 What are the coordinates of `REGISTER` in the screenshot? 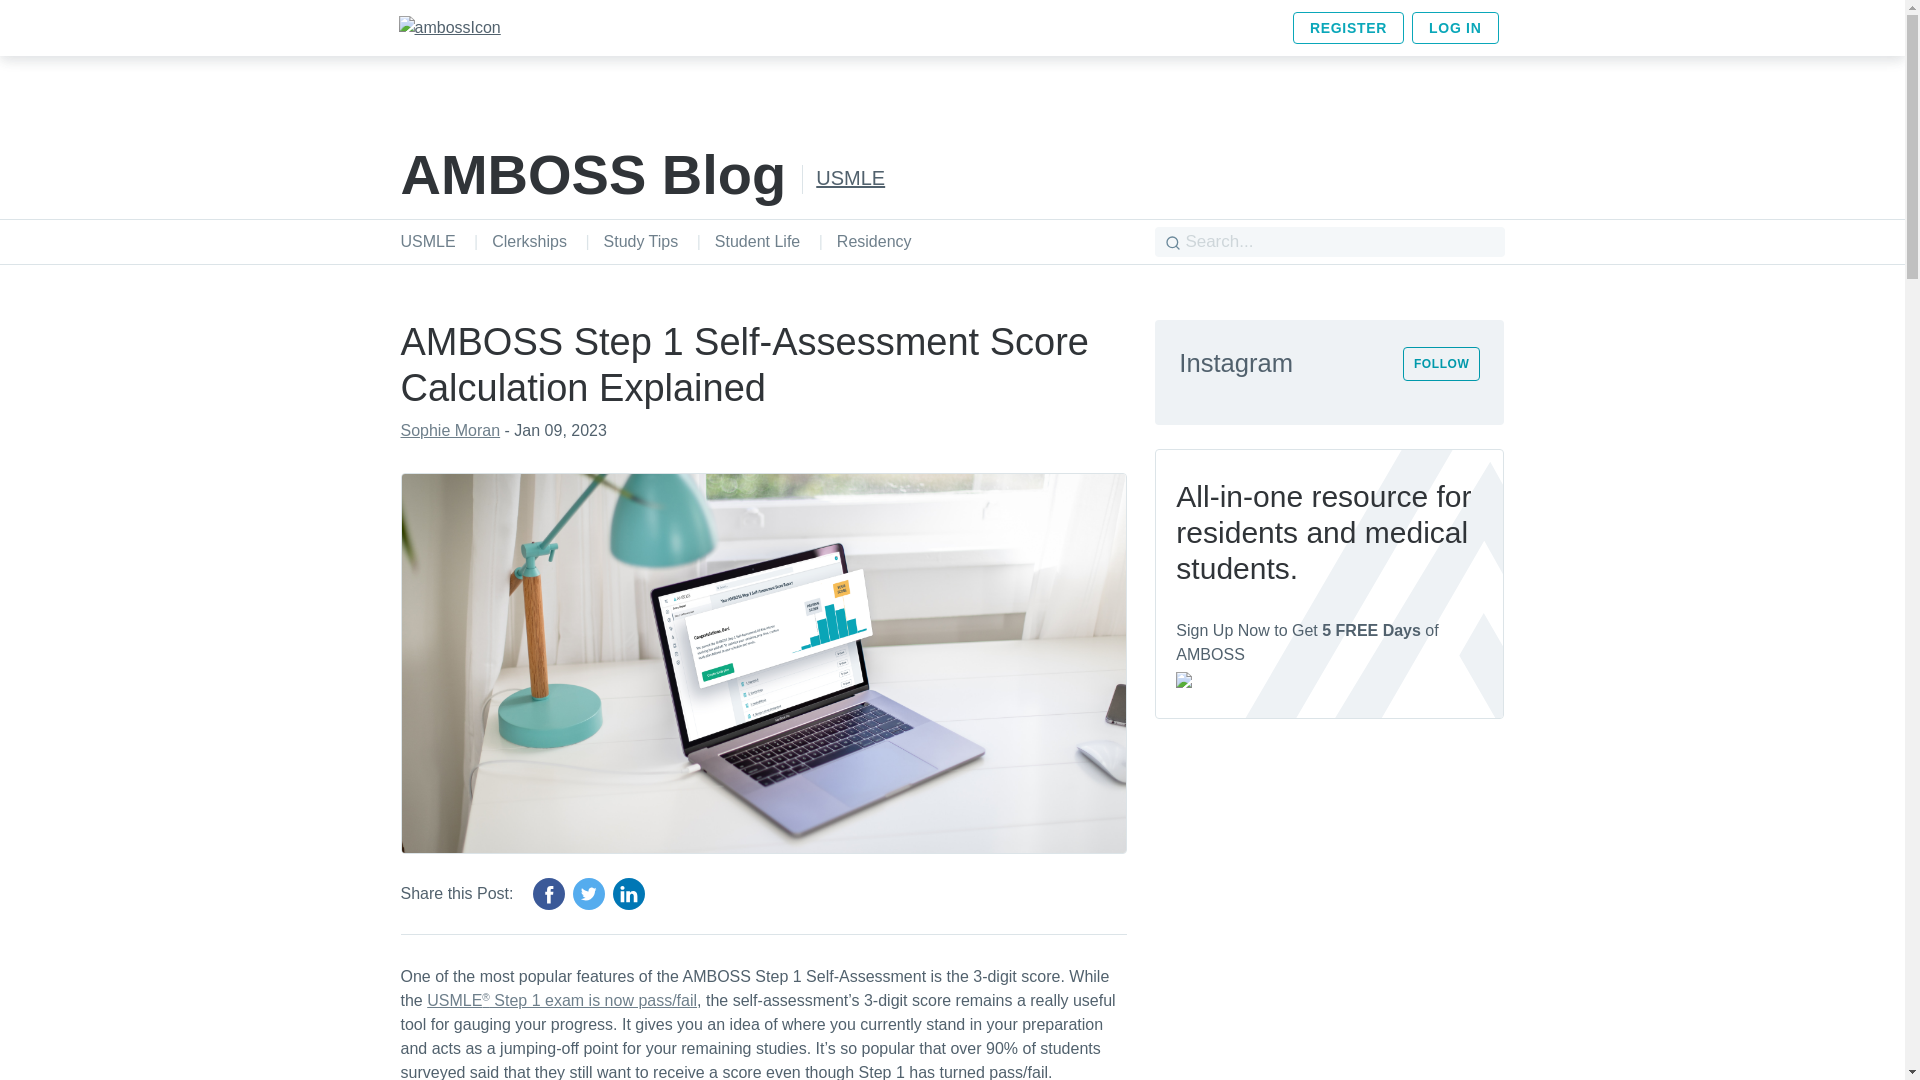 It's located at (1348, 28).